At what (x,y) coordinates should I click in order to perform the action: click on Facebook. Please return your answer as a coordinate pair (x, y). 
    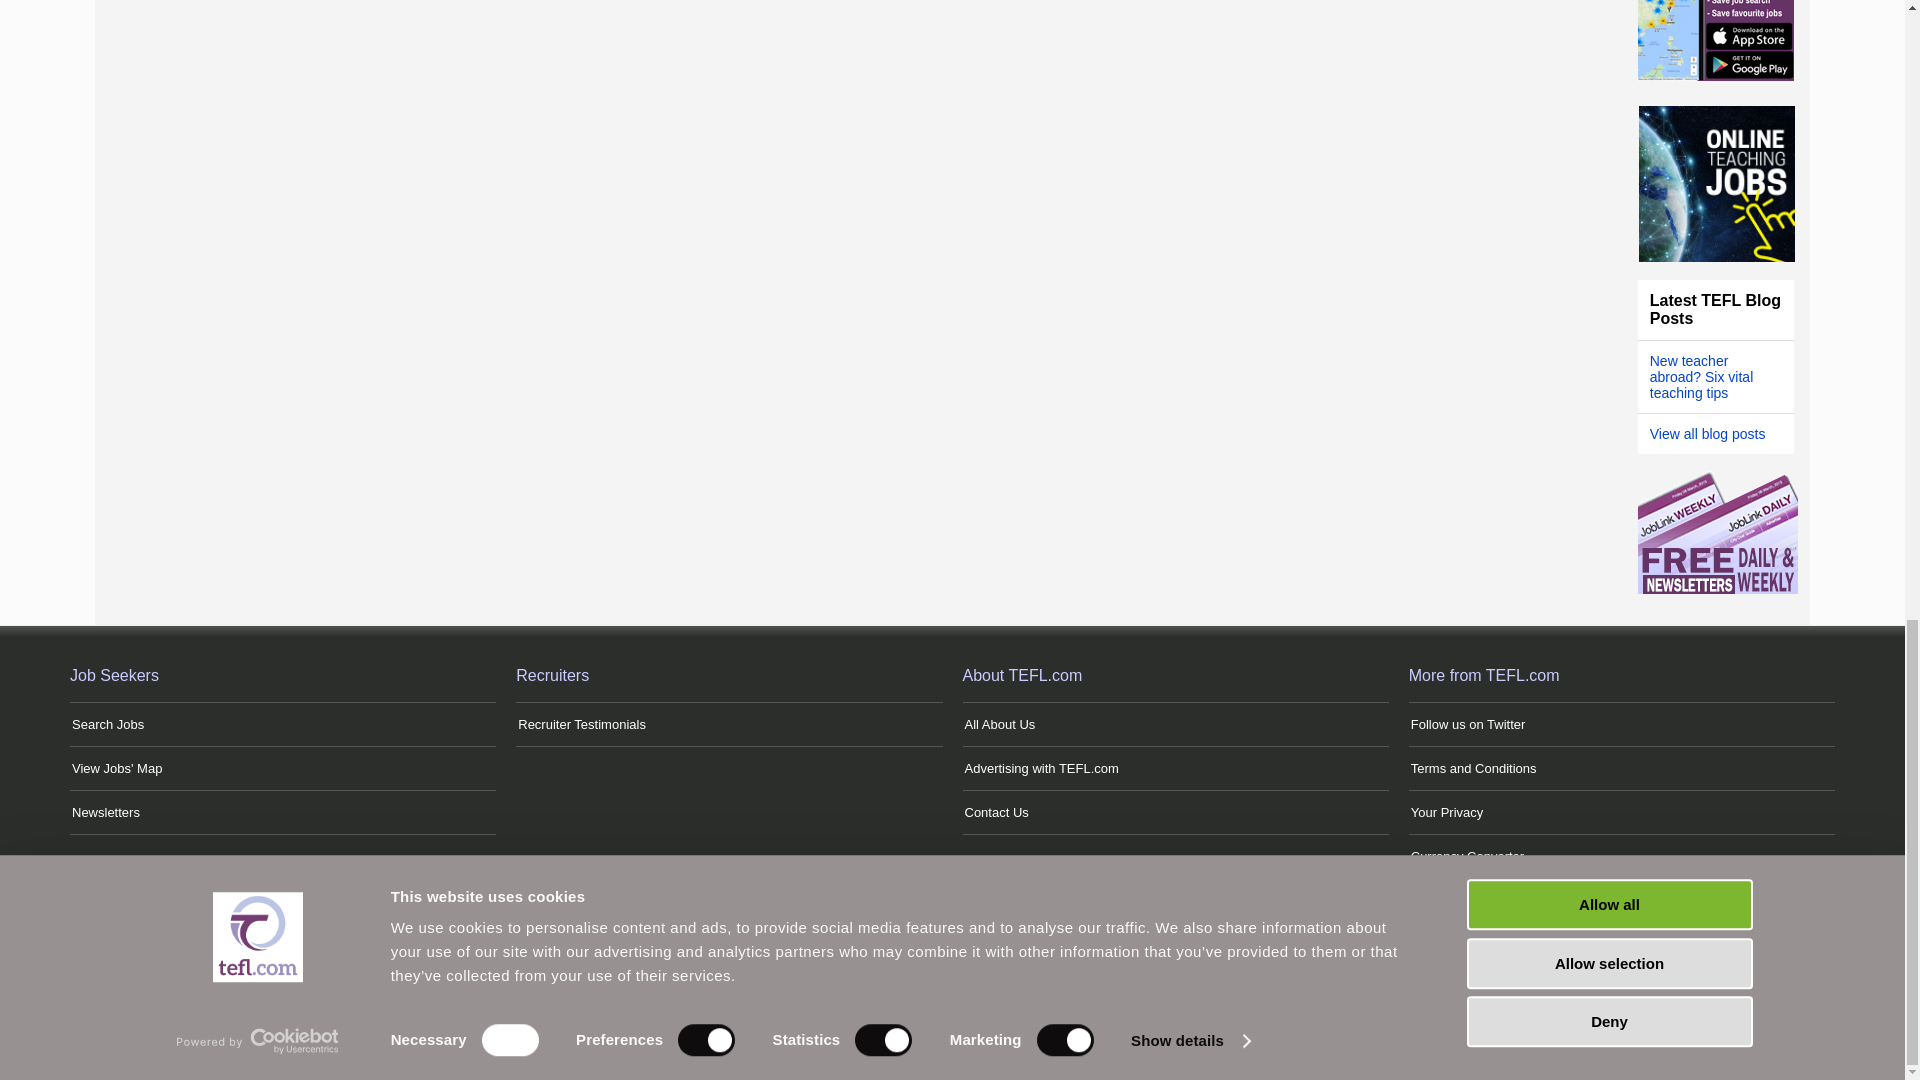
    Looking at the image, I should click on (880, 994).